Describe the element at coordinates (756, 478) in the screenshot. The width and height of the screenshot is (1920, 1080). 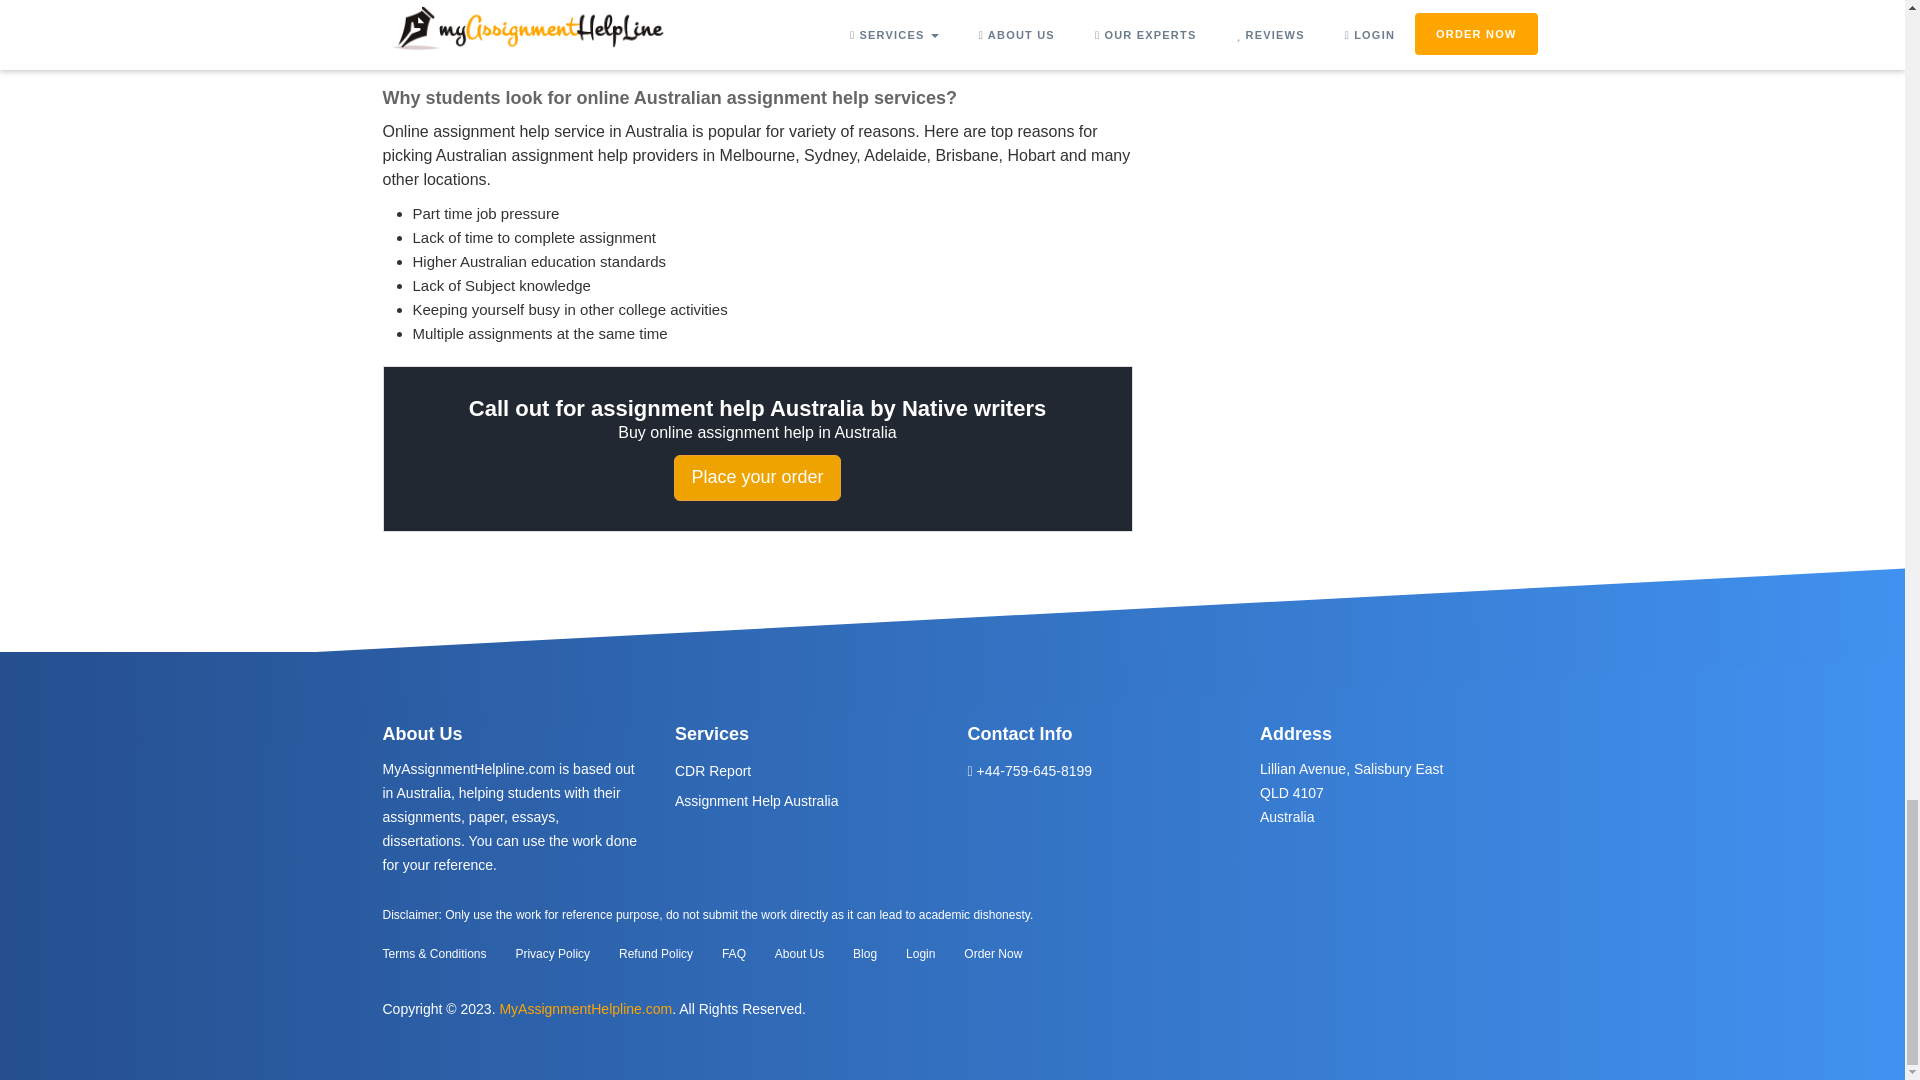
I see `Place your order` at that location.